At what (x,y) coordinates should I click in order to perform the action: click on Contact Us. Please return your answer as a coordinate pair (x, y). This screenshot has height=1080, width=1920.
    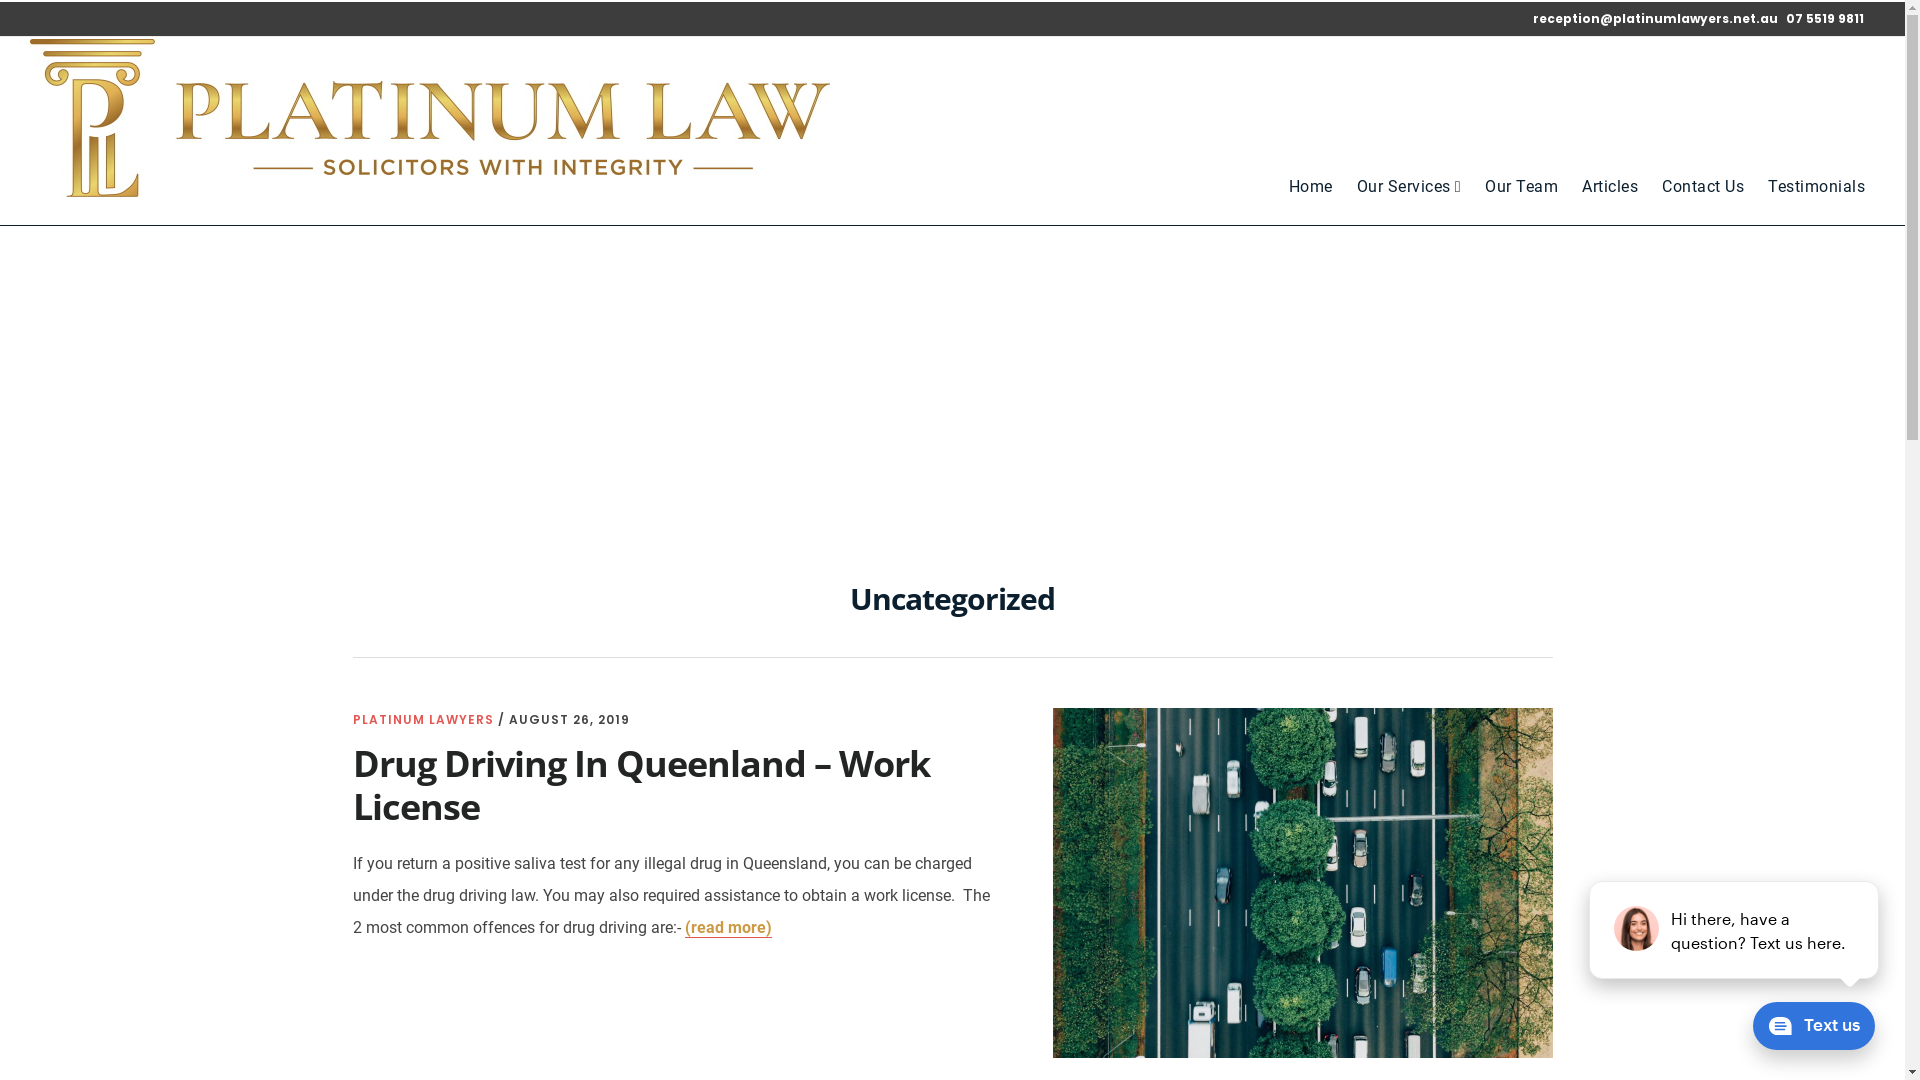
    Looking at the image, I should click on (1703, 187).